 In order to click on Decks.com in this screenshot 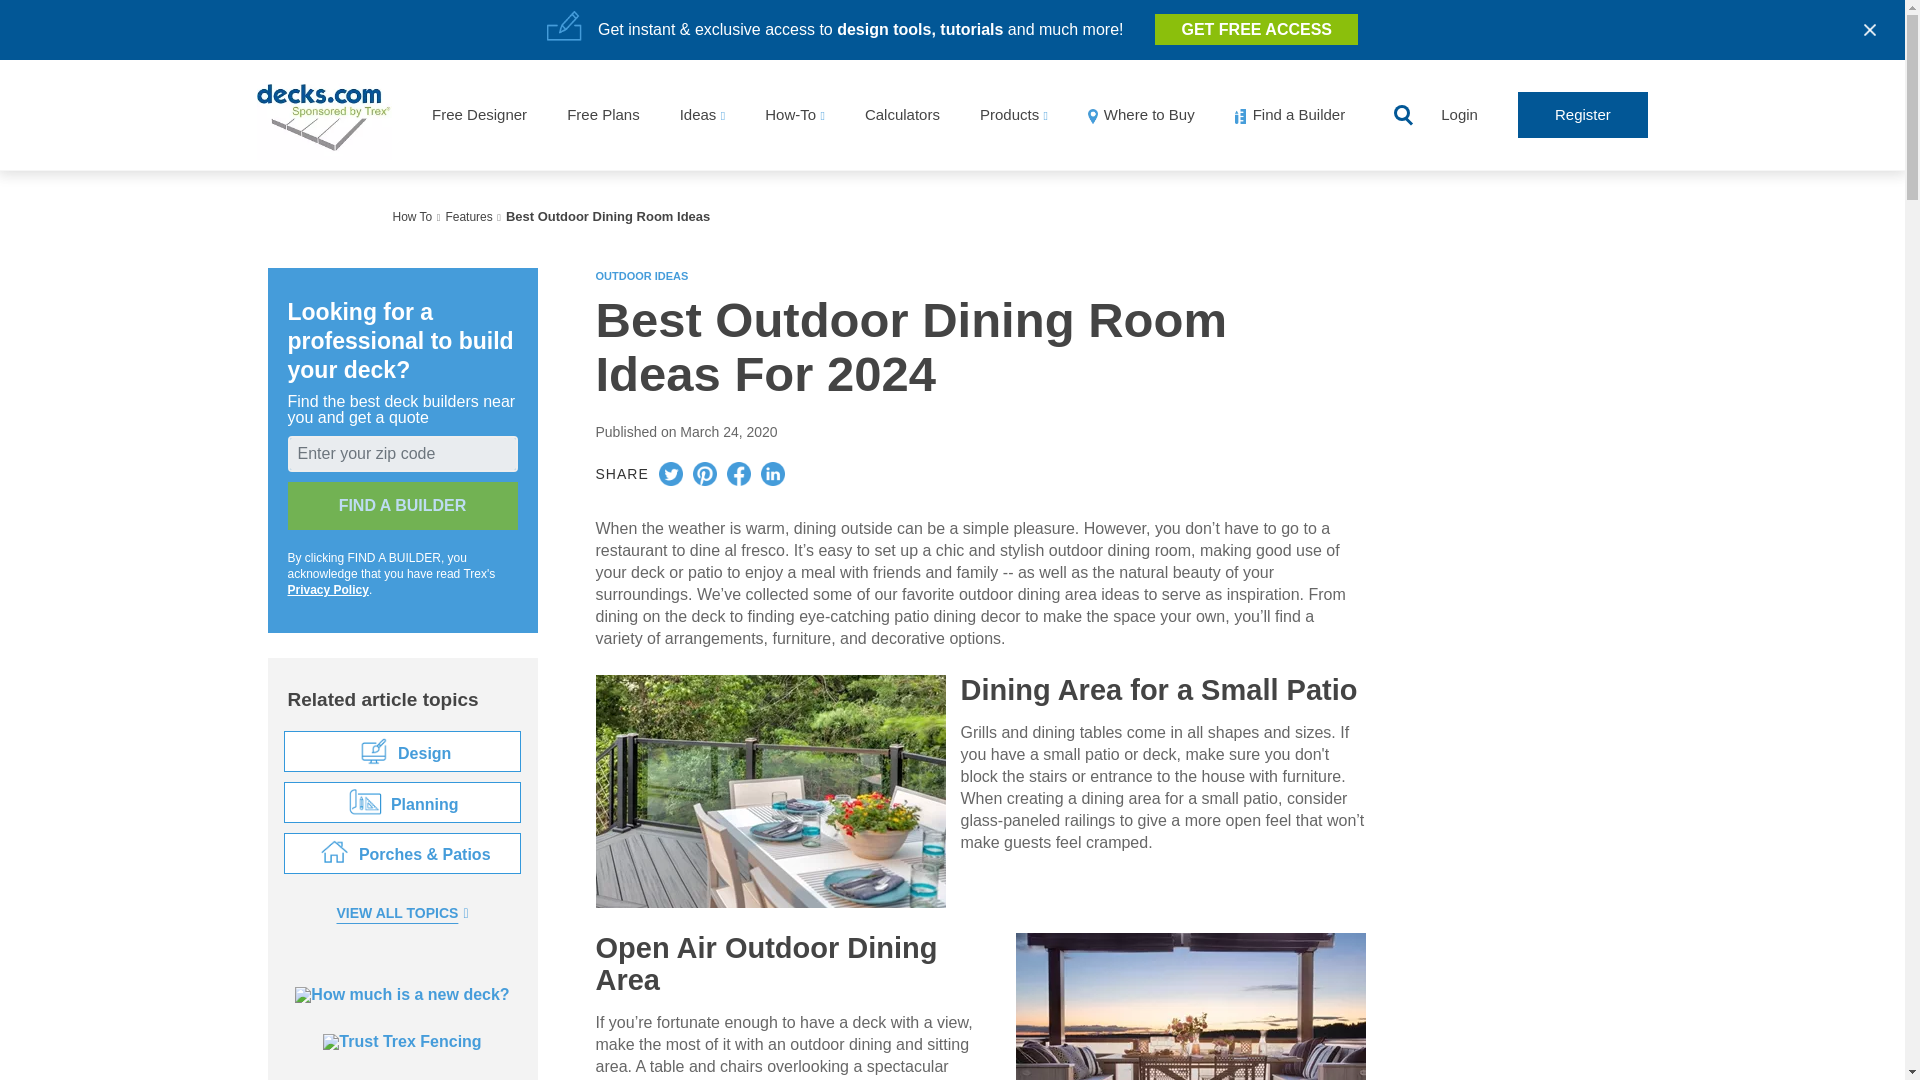, I will do `click(324, 114)`.